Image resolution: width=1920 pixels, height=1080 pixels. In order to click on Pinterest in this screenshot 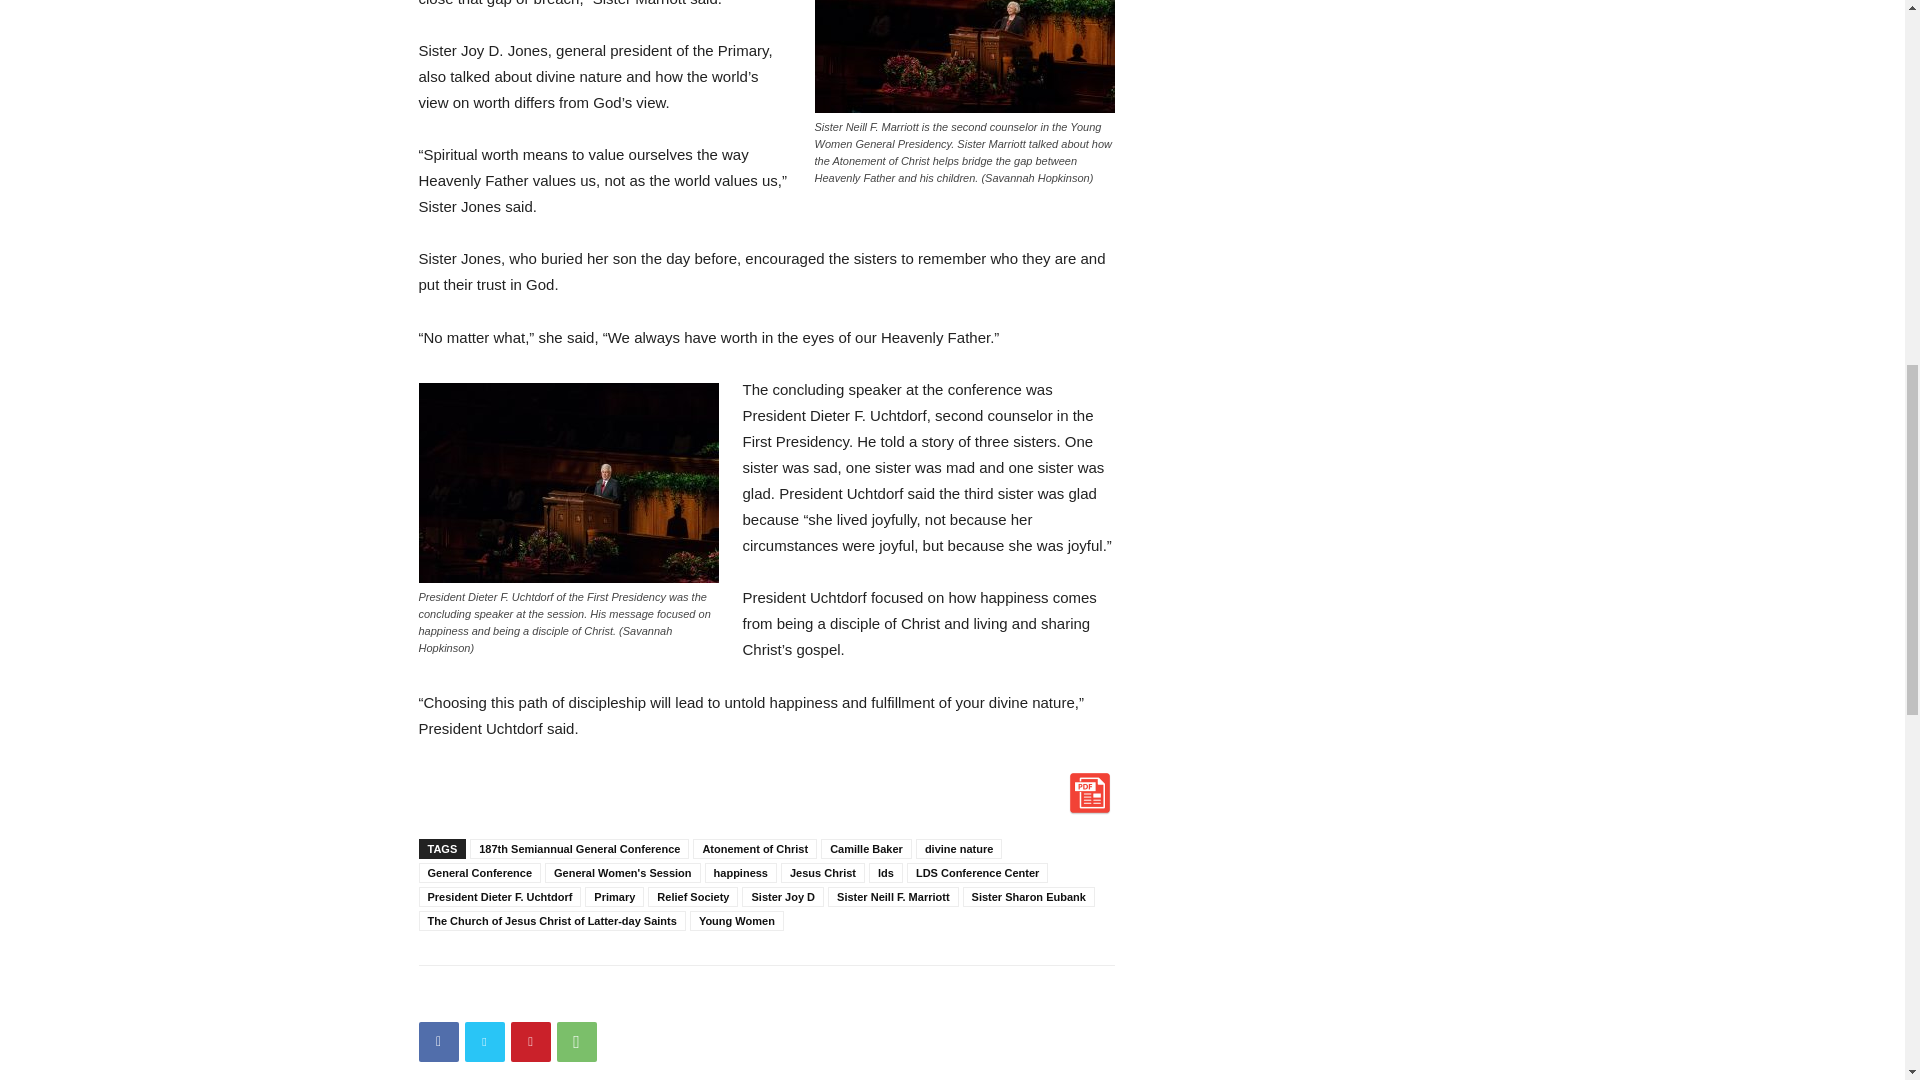, I will do `click(530, 1041)`.